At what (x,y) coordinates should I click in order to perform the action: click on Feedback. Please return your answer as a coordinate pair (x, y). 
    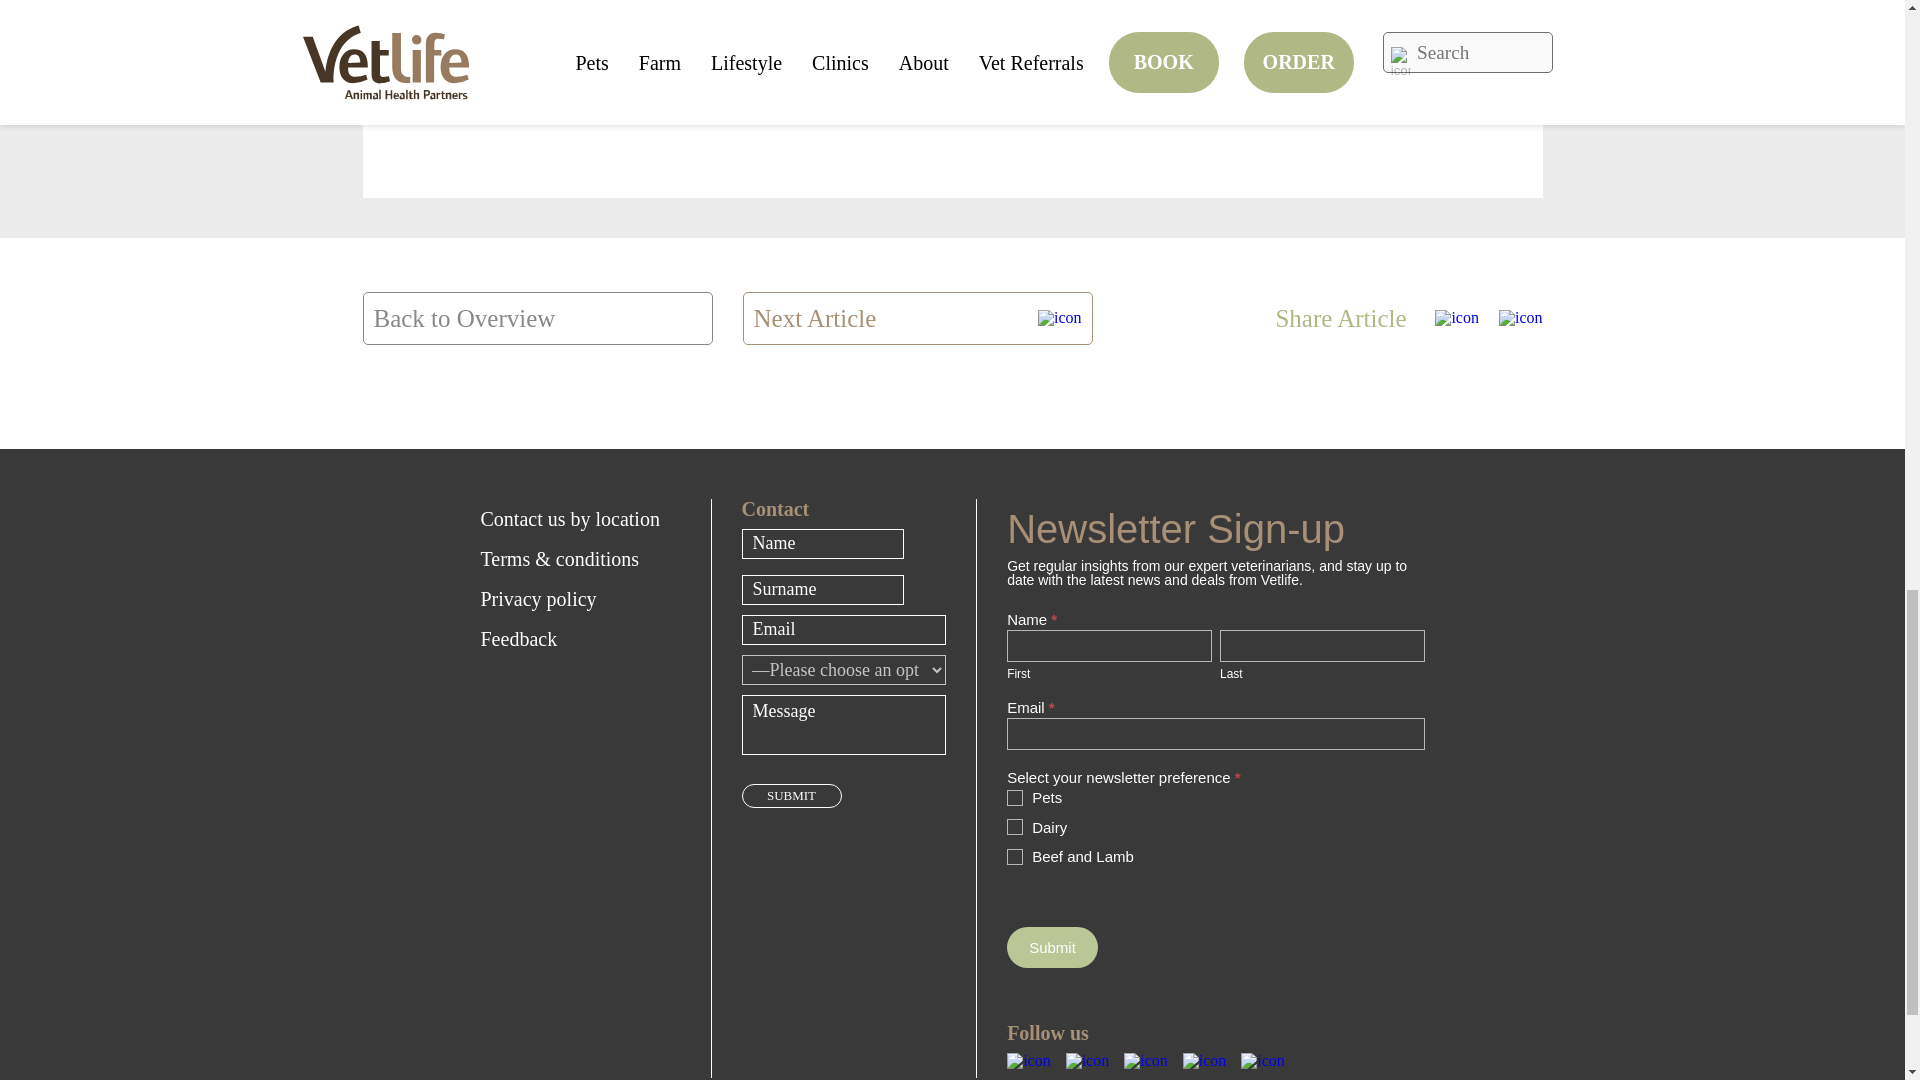
    Looking at the image, I should click on (580, 638).